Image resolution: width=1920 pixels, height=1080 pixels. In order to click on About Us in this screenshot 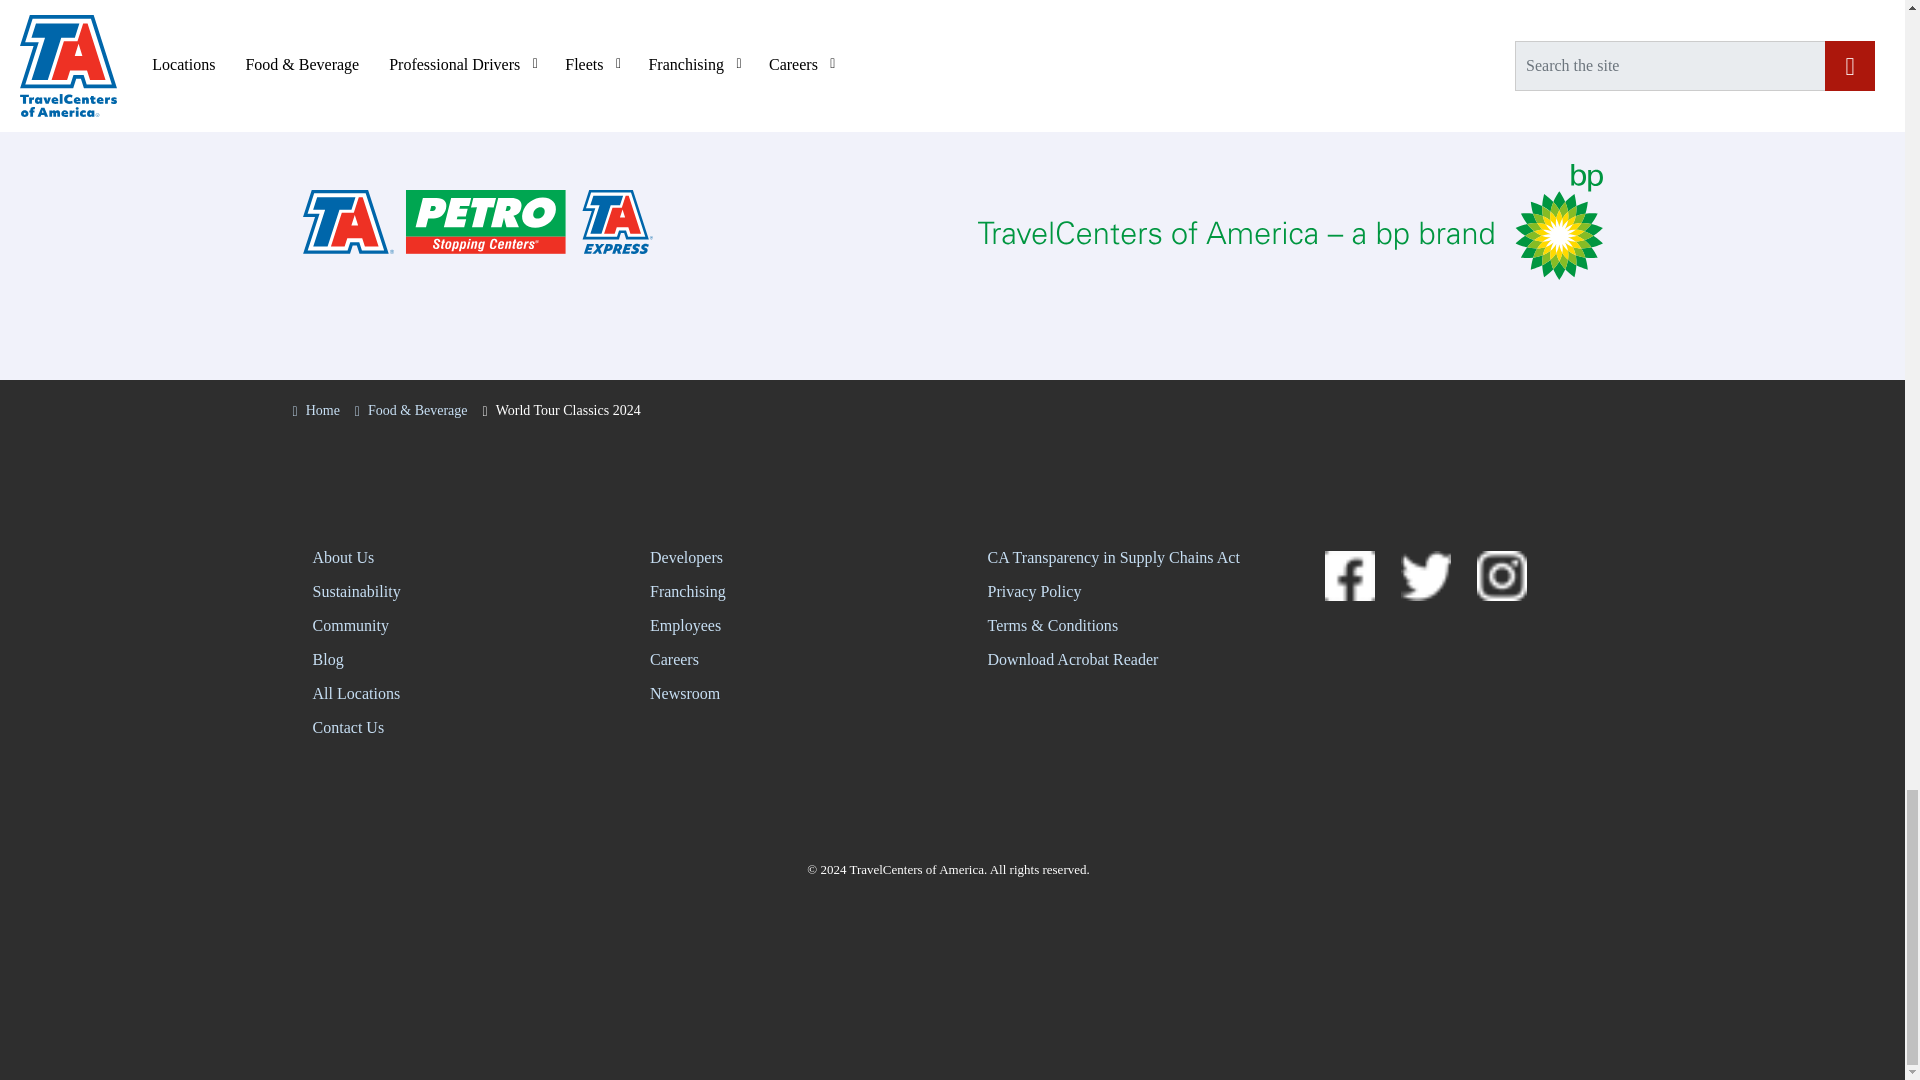, I will do `click(445, 558)`.